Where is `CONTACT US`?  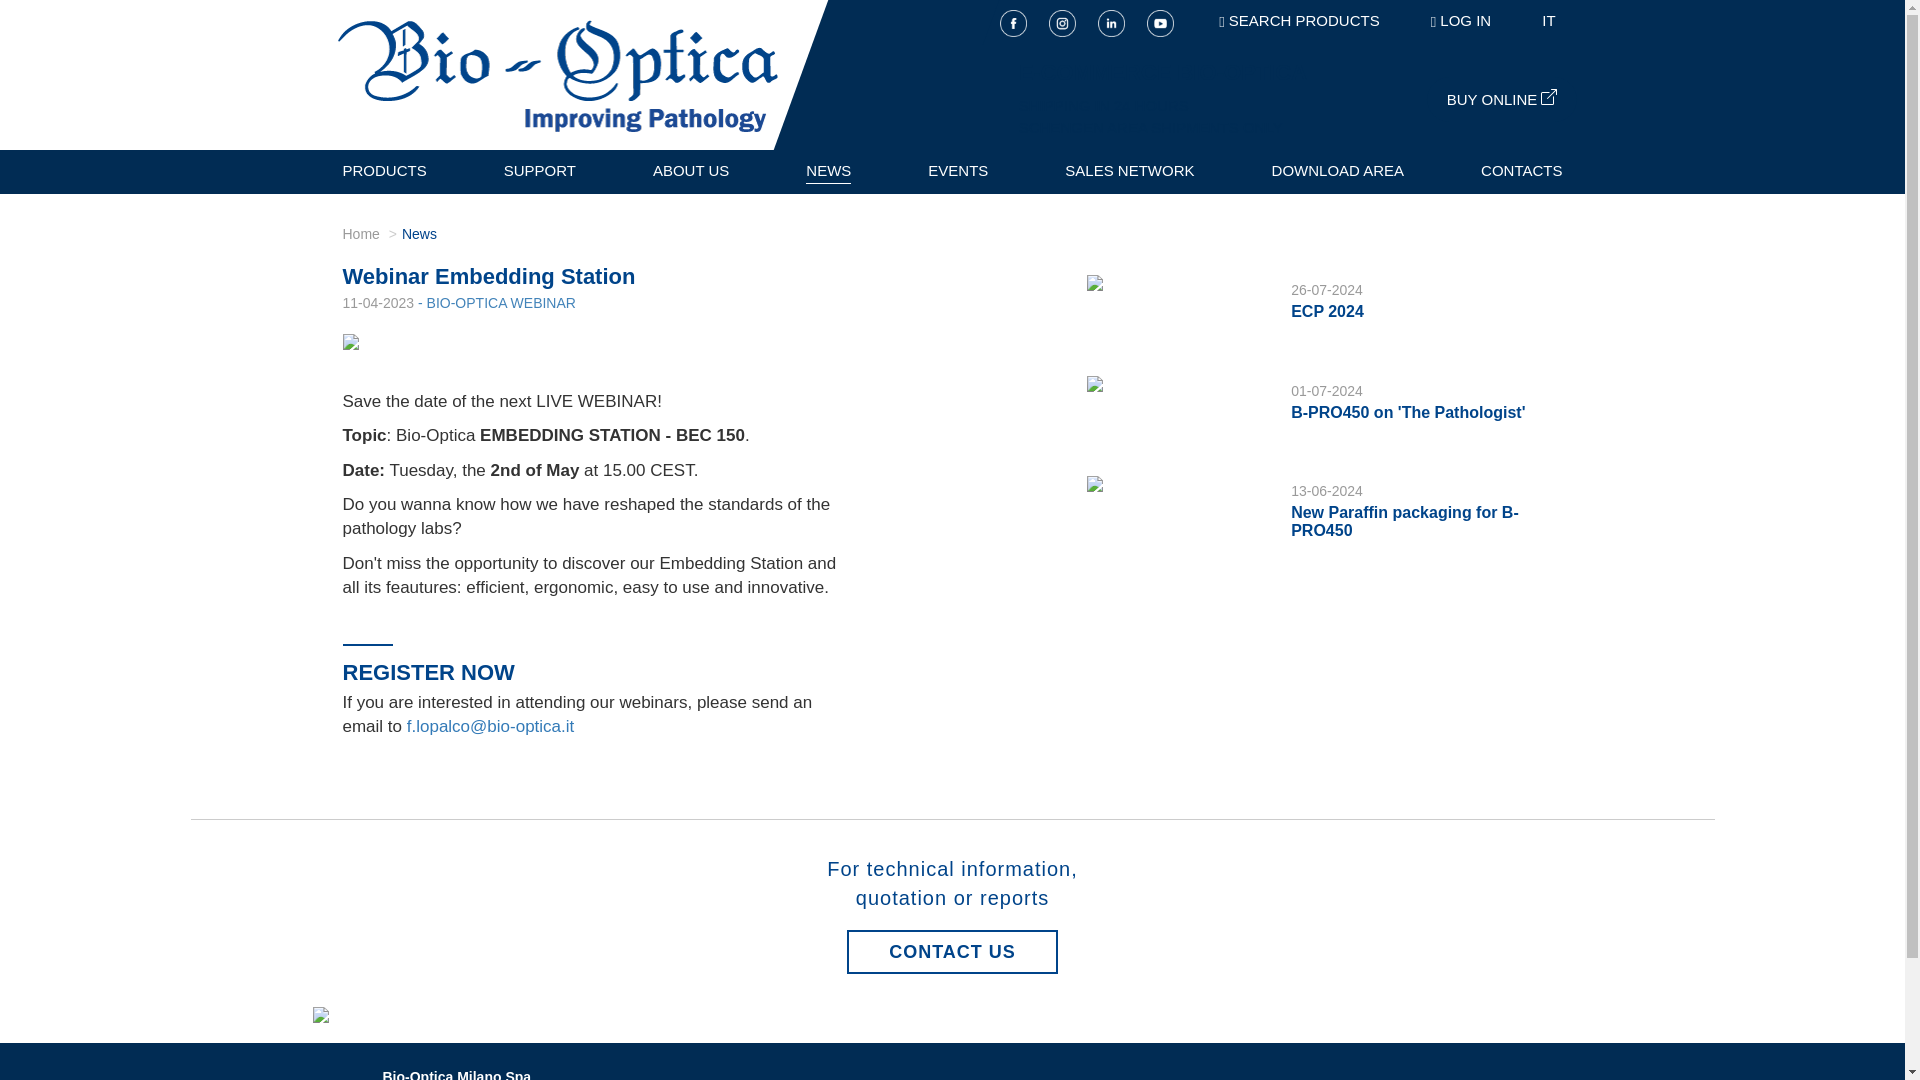
CONTACT US is located at coordinates (952, 952).